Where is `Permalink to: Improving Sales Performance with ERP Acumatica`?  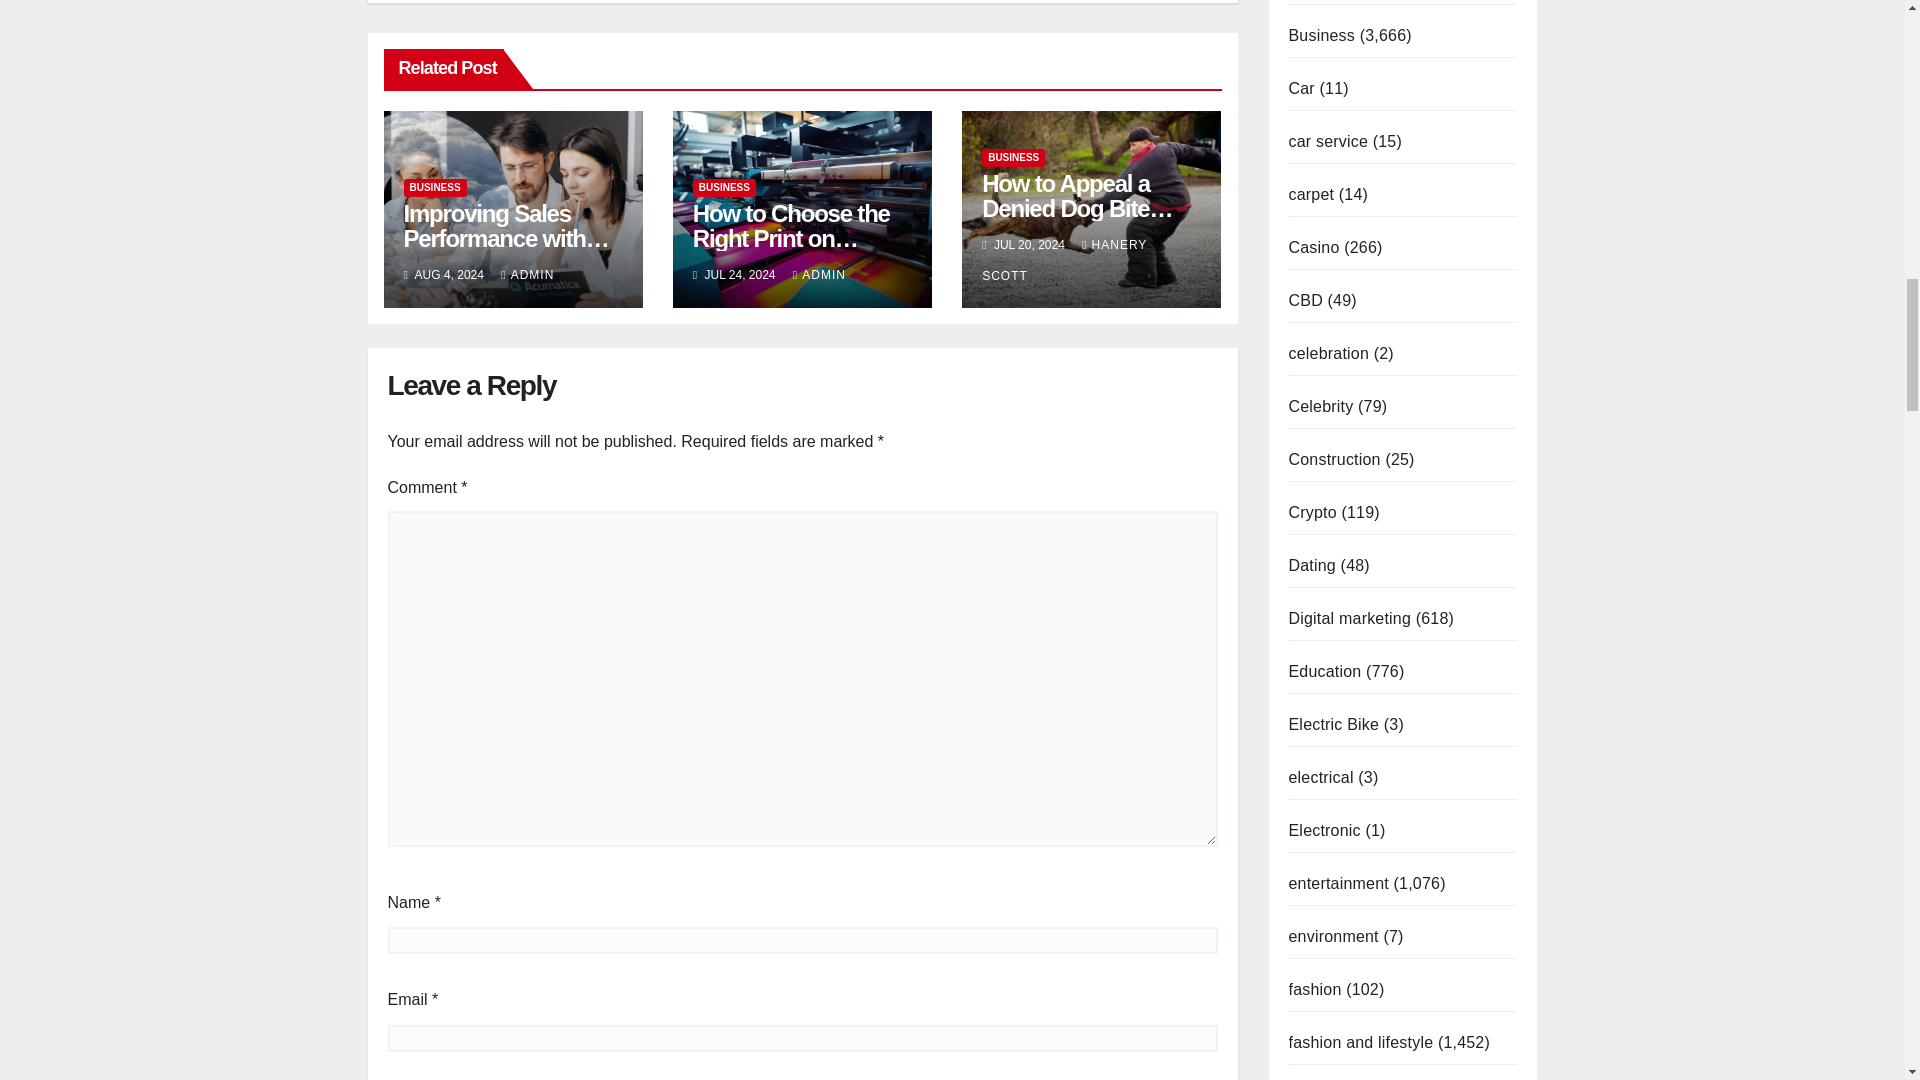
Permalink to: Improving Sales Performance with ERP Acumatica is located at coordinates (506, 238).